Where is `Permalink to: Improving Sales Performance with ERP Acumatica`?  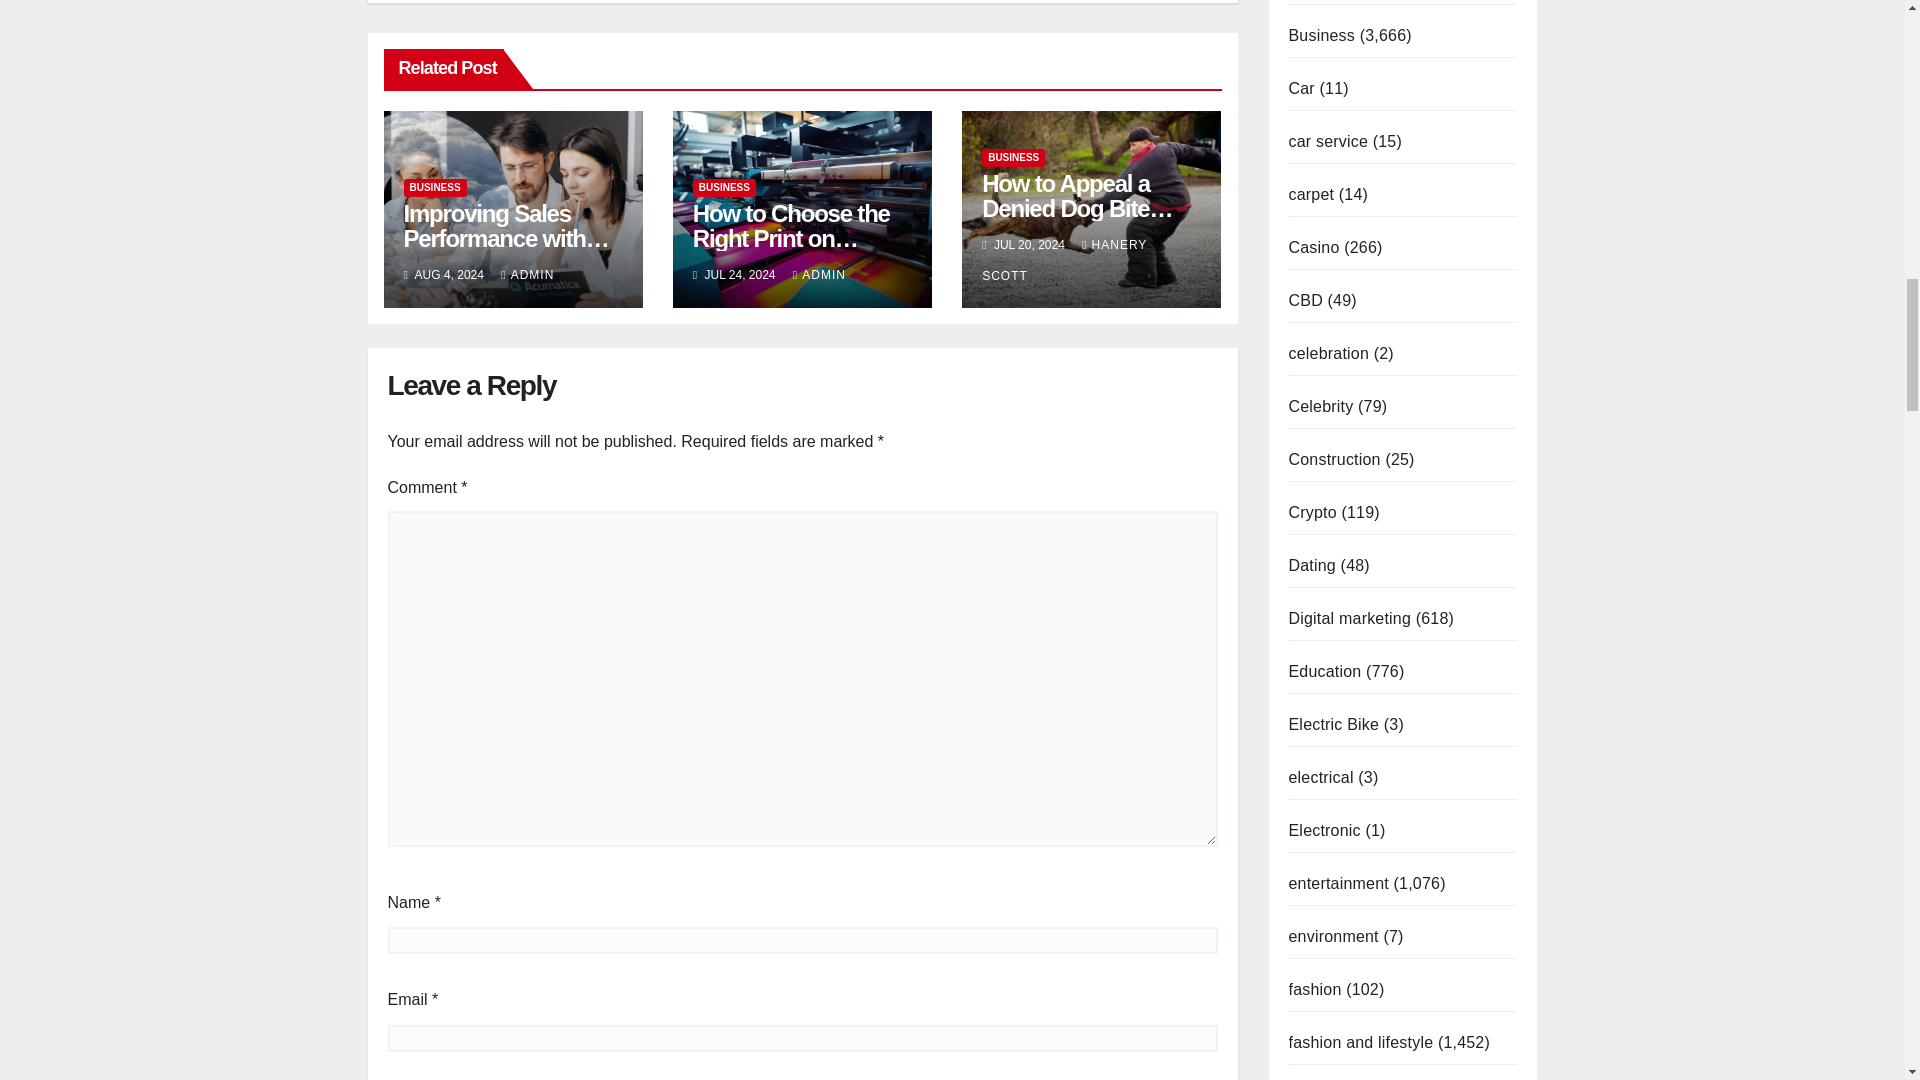
Permalink to: Improving Sales Performance with ERP Acumatica is located at coordinates (506, 238).